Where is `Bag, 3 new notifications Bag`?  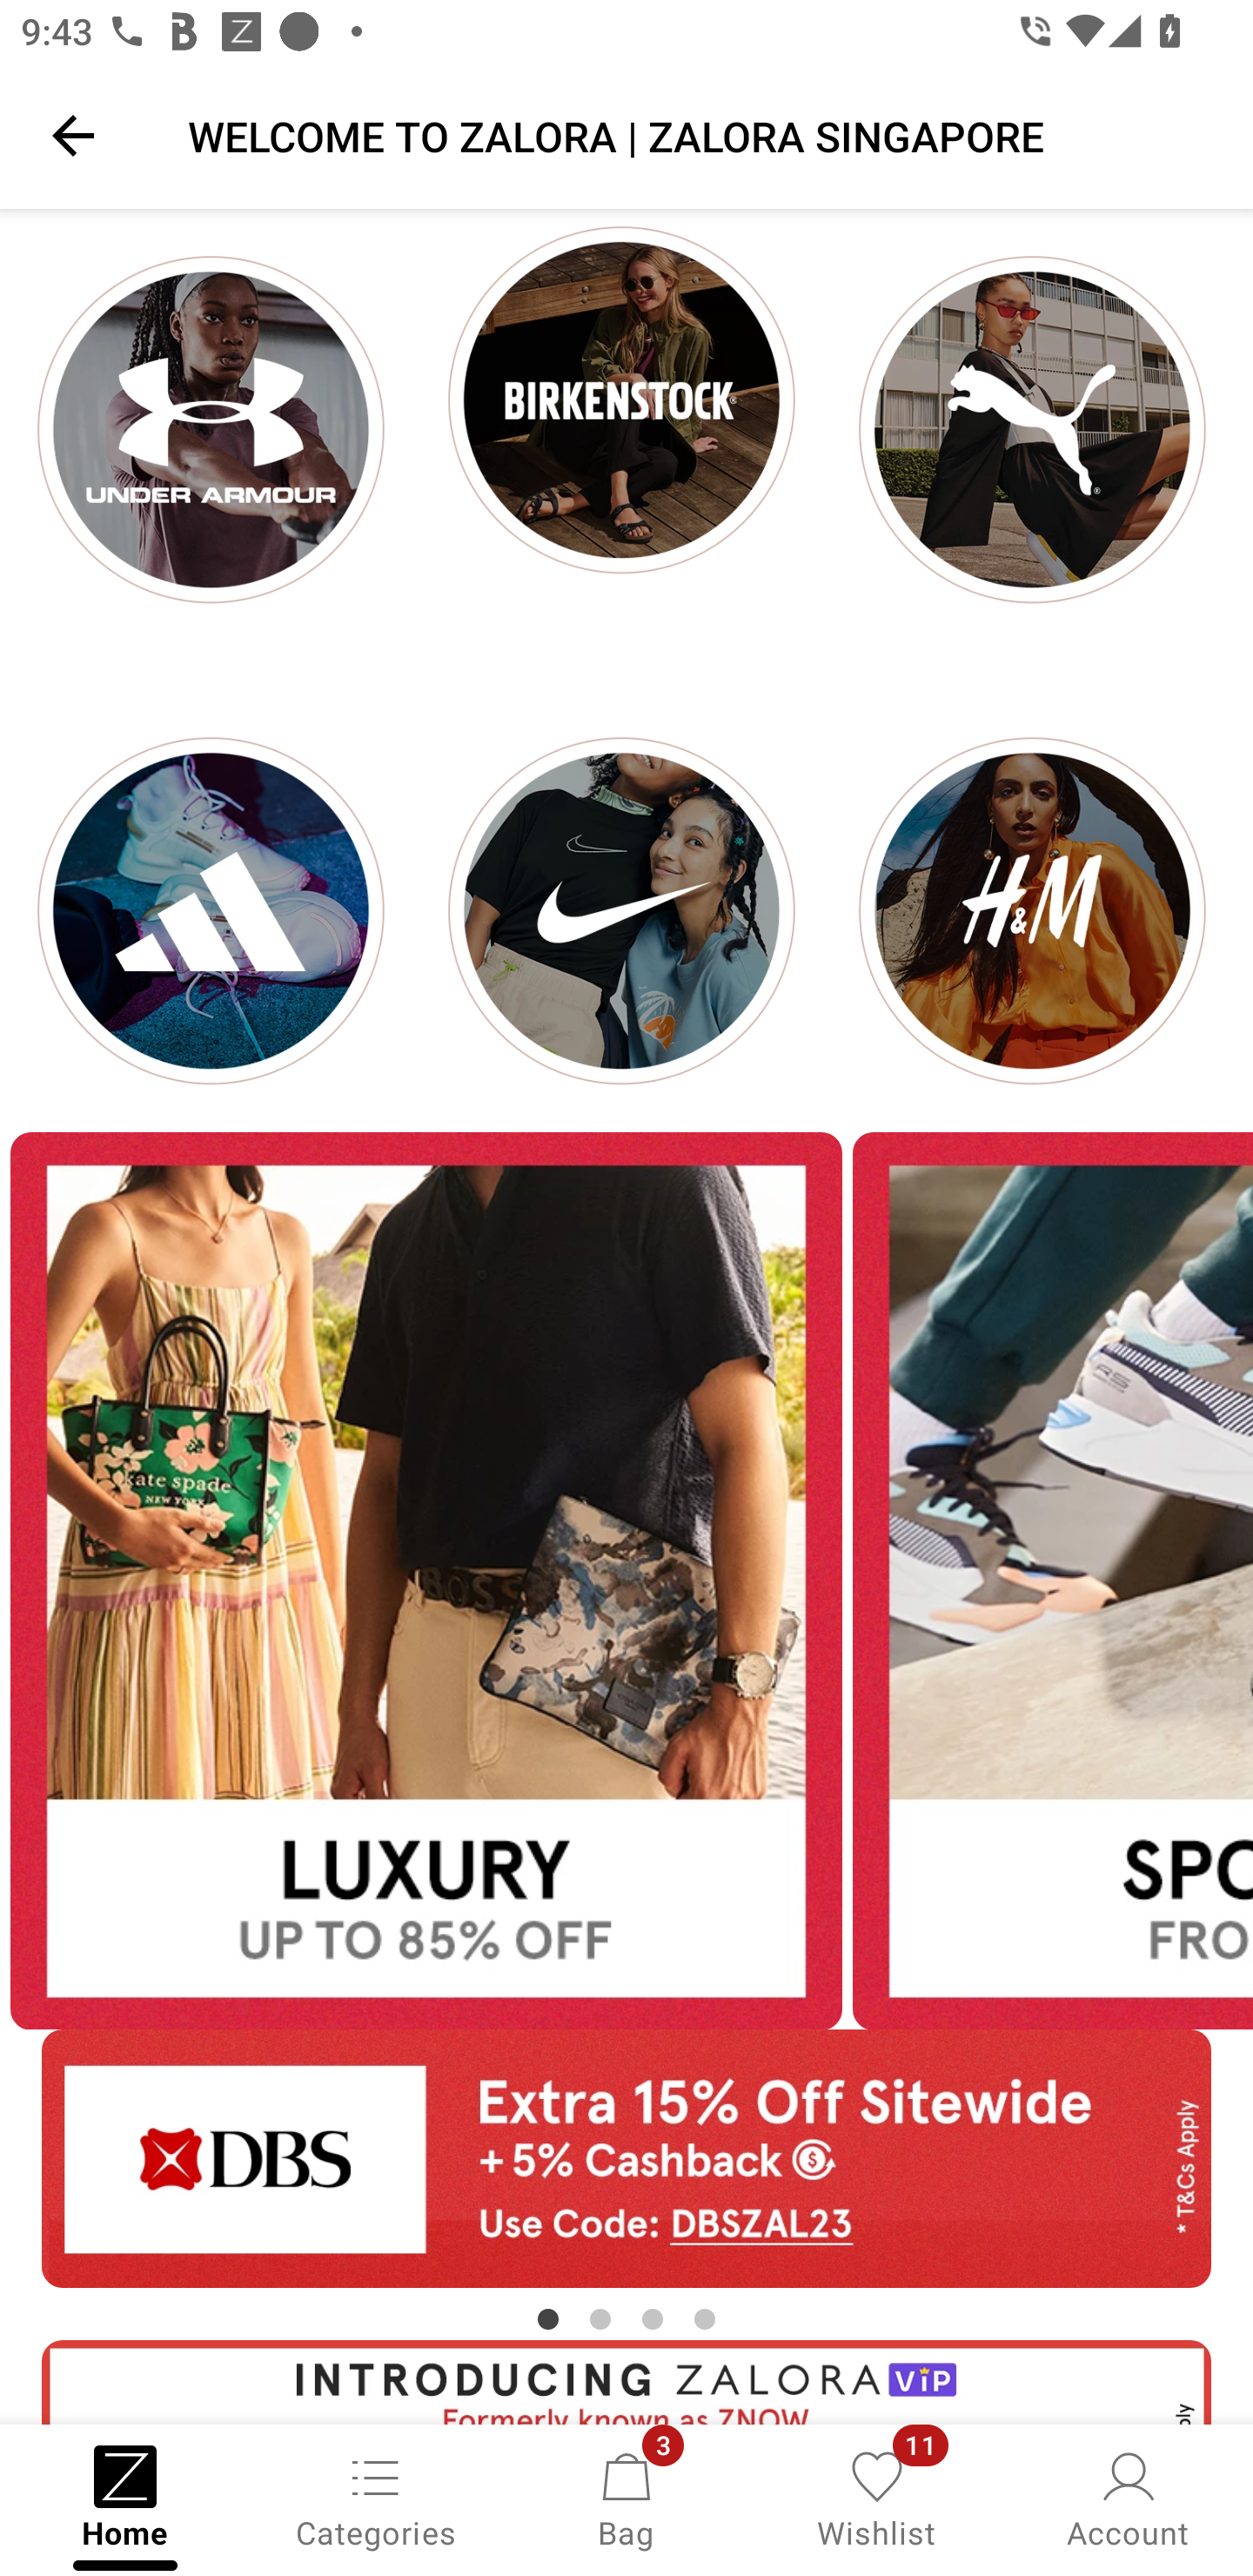
Bag, 3 new notifications Bag is located at coordinates (626, 2498).